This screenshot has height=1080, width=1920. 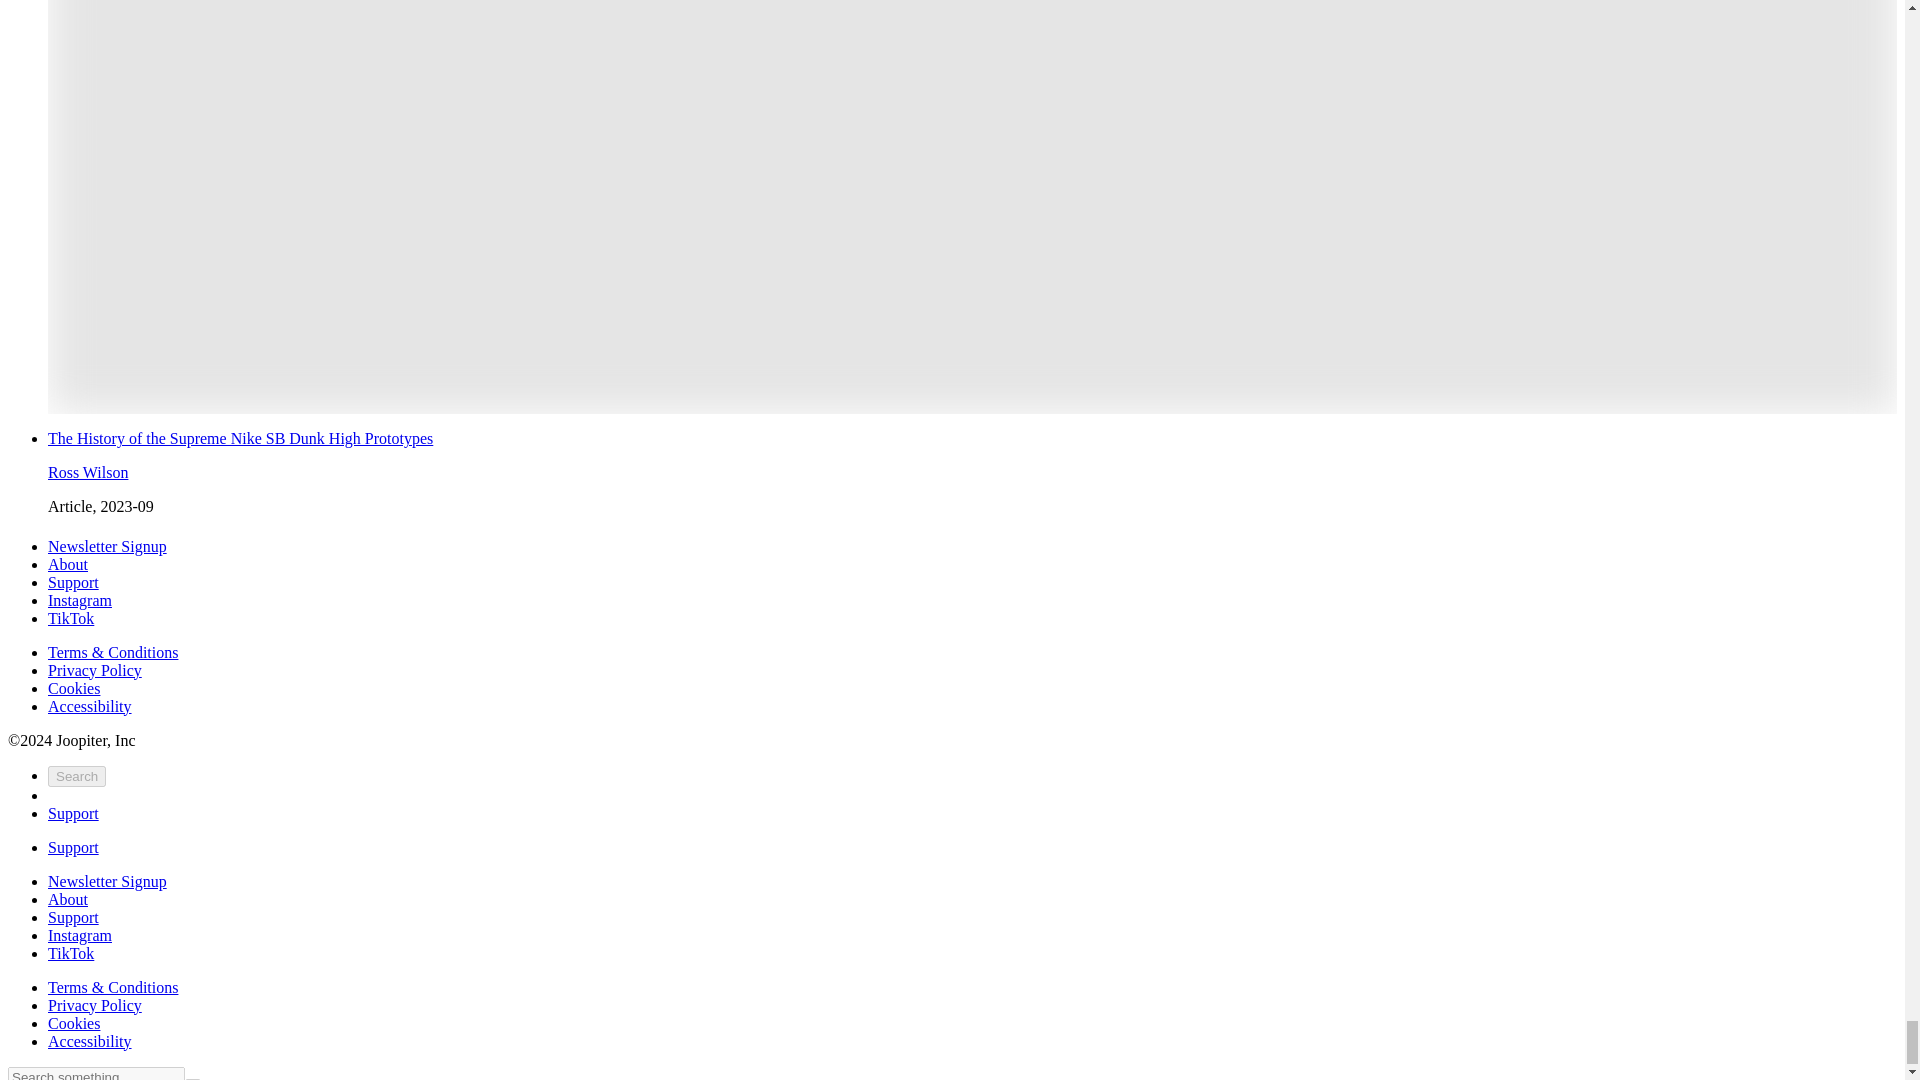 What do you see at coordinates (68, 900) in the screenshot?
I see `About` at bounding box center [68, 900].